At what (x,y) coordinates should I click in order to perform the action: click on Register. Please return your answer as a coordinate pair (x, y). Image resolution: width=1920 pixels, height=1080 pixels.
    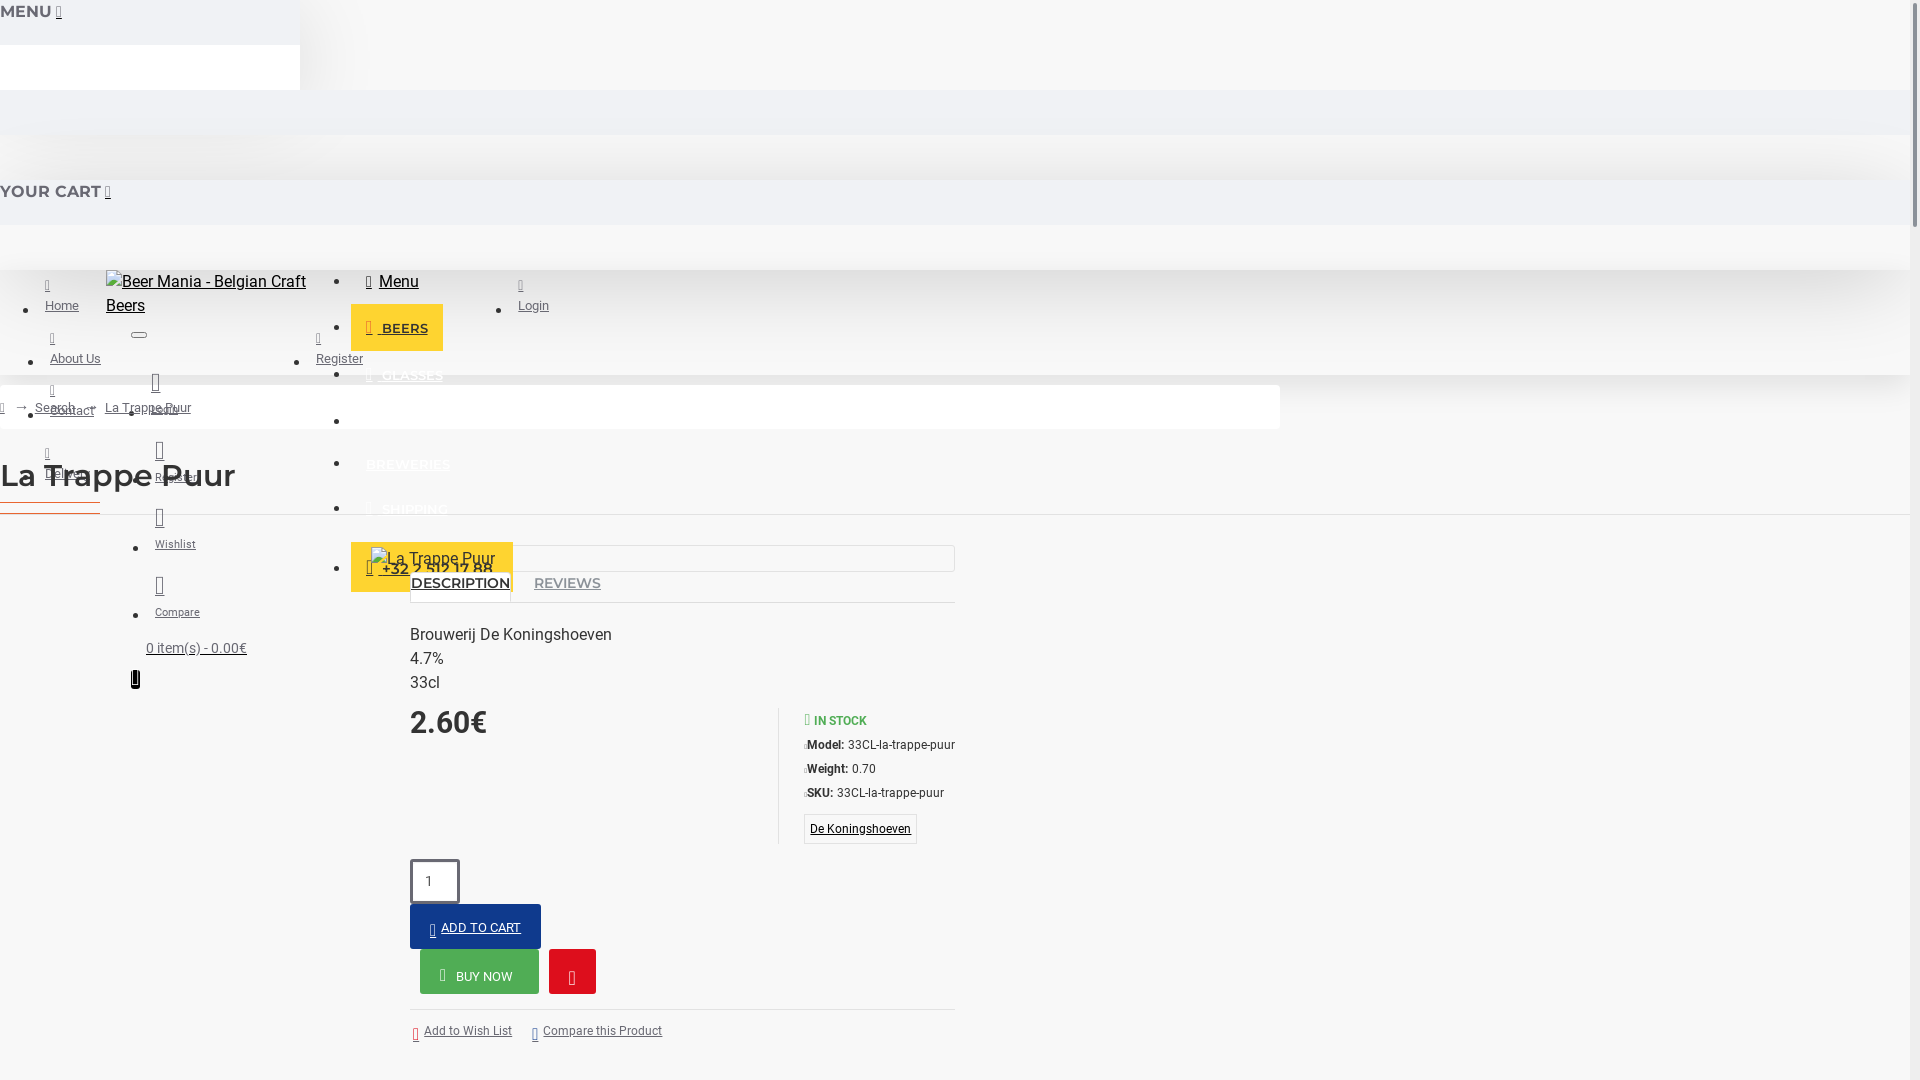
    Looking at the image, I should click on (176, 459).